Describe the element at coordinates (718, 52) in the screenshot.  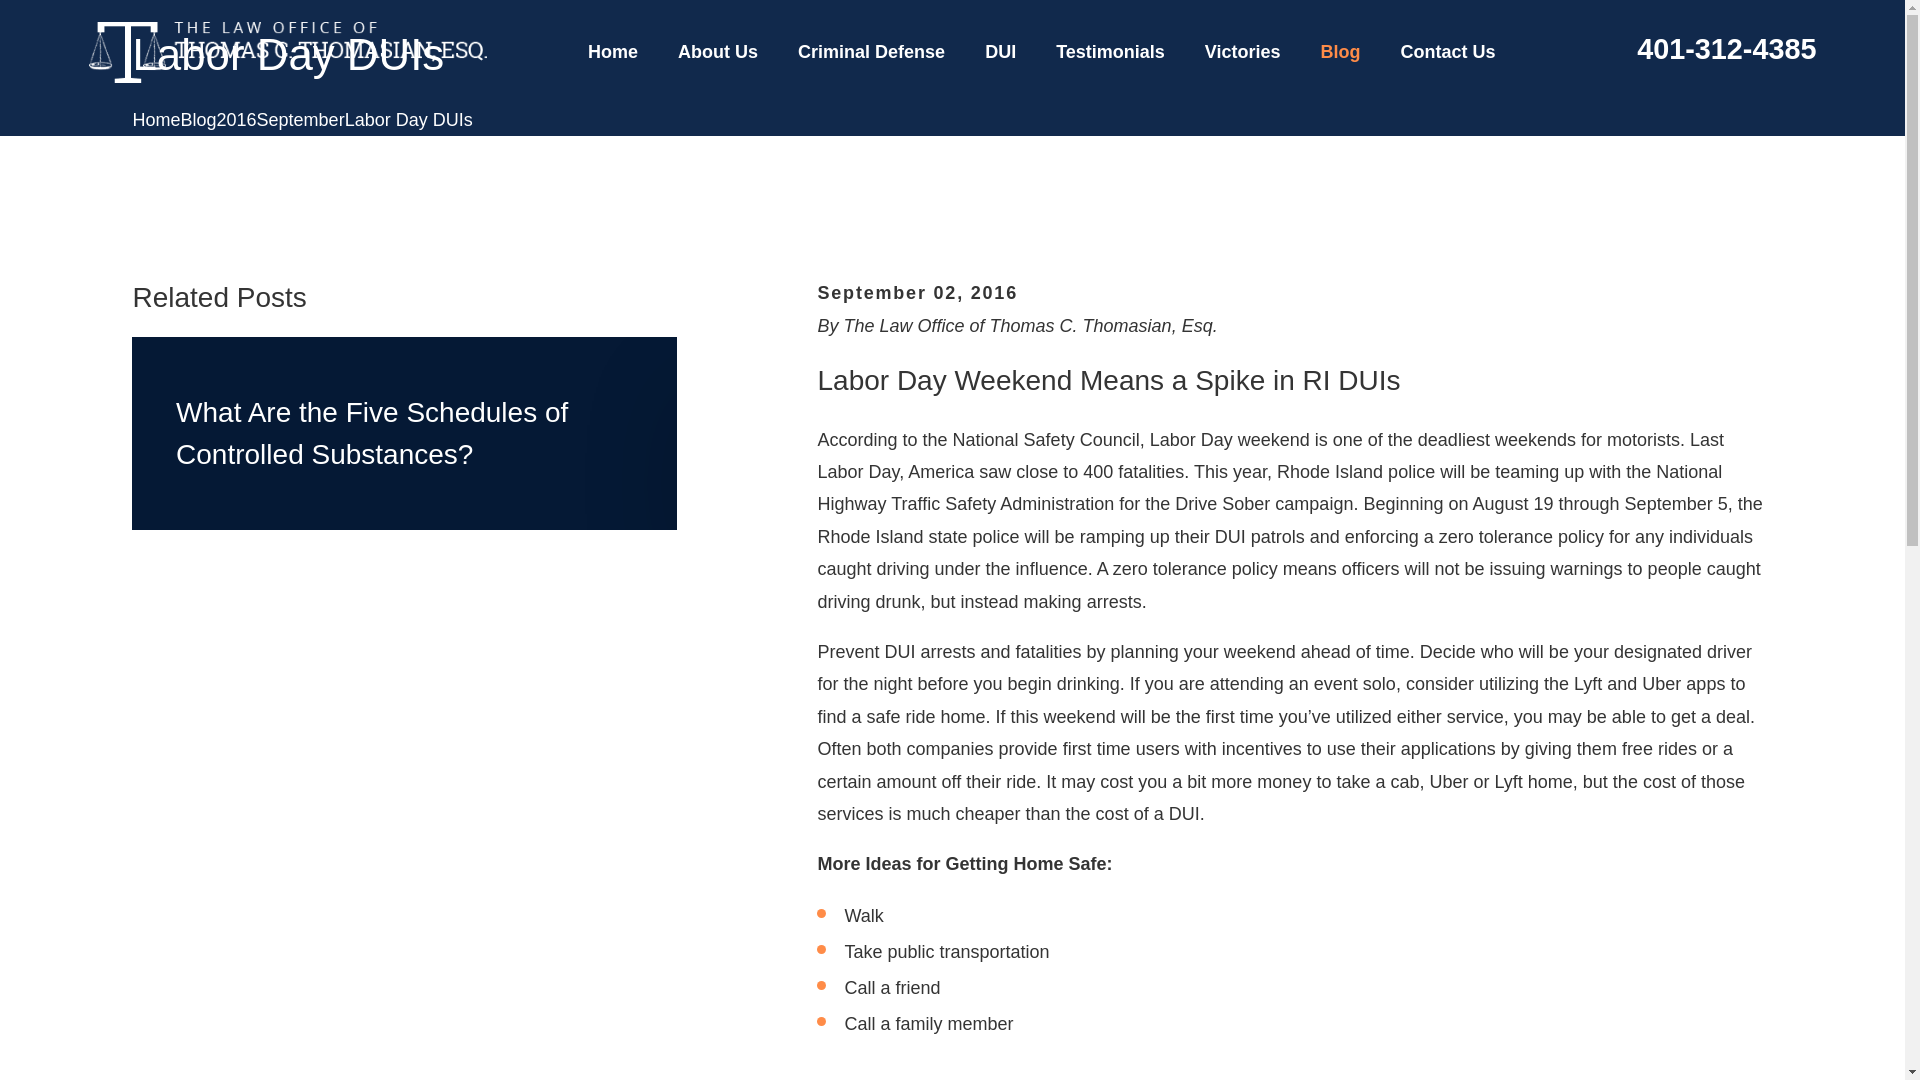
I see `About Us` at that location.